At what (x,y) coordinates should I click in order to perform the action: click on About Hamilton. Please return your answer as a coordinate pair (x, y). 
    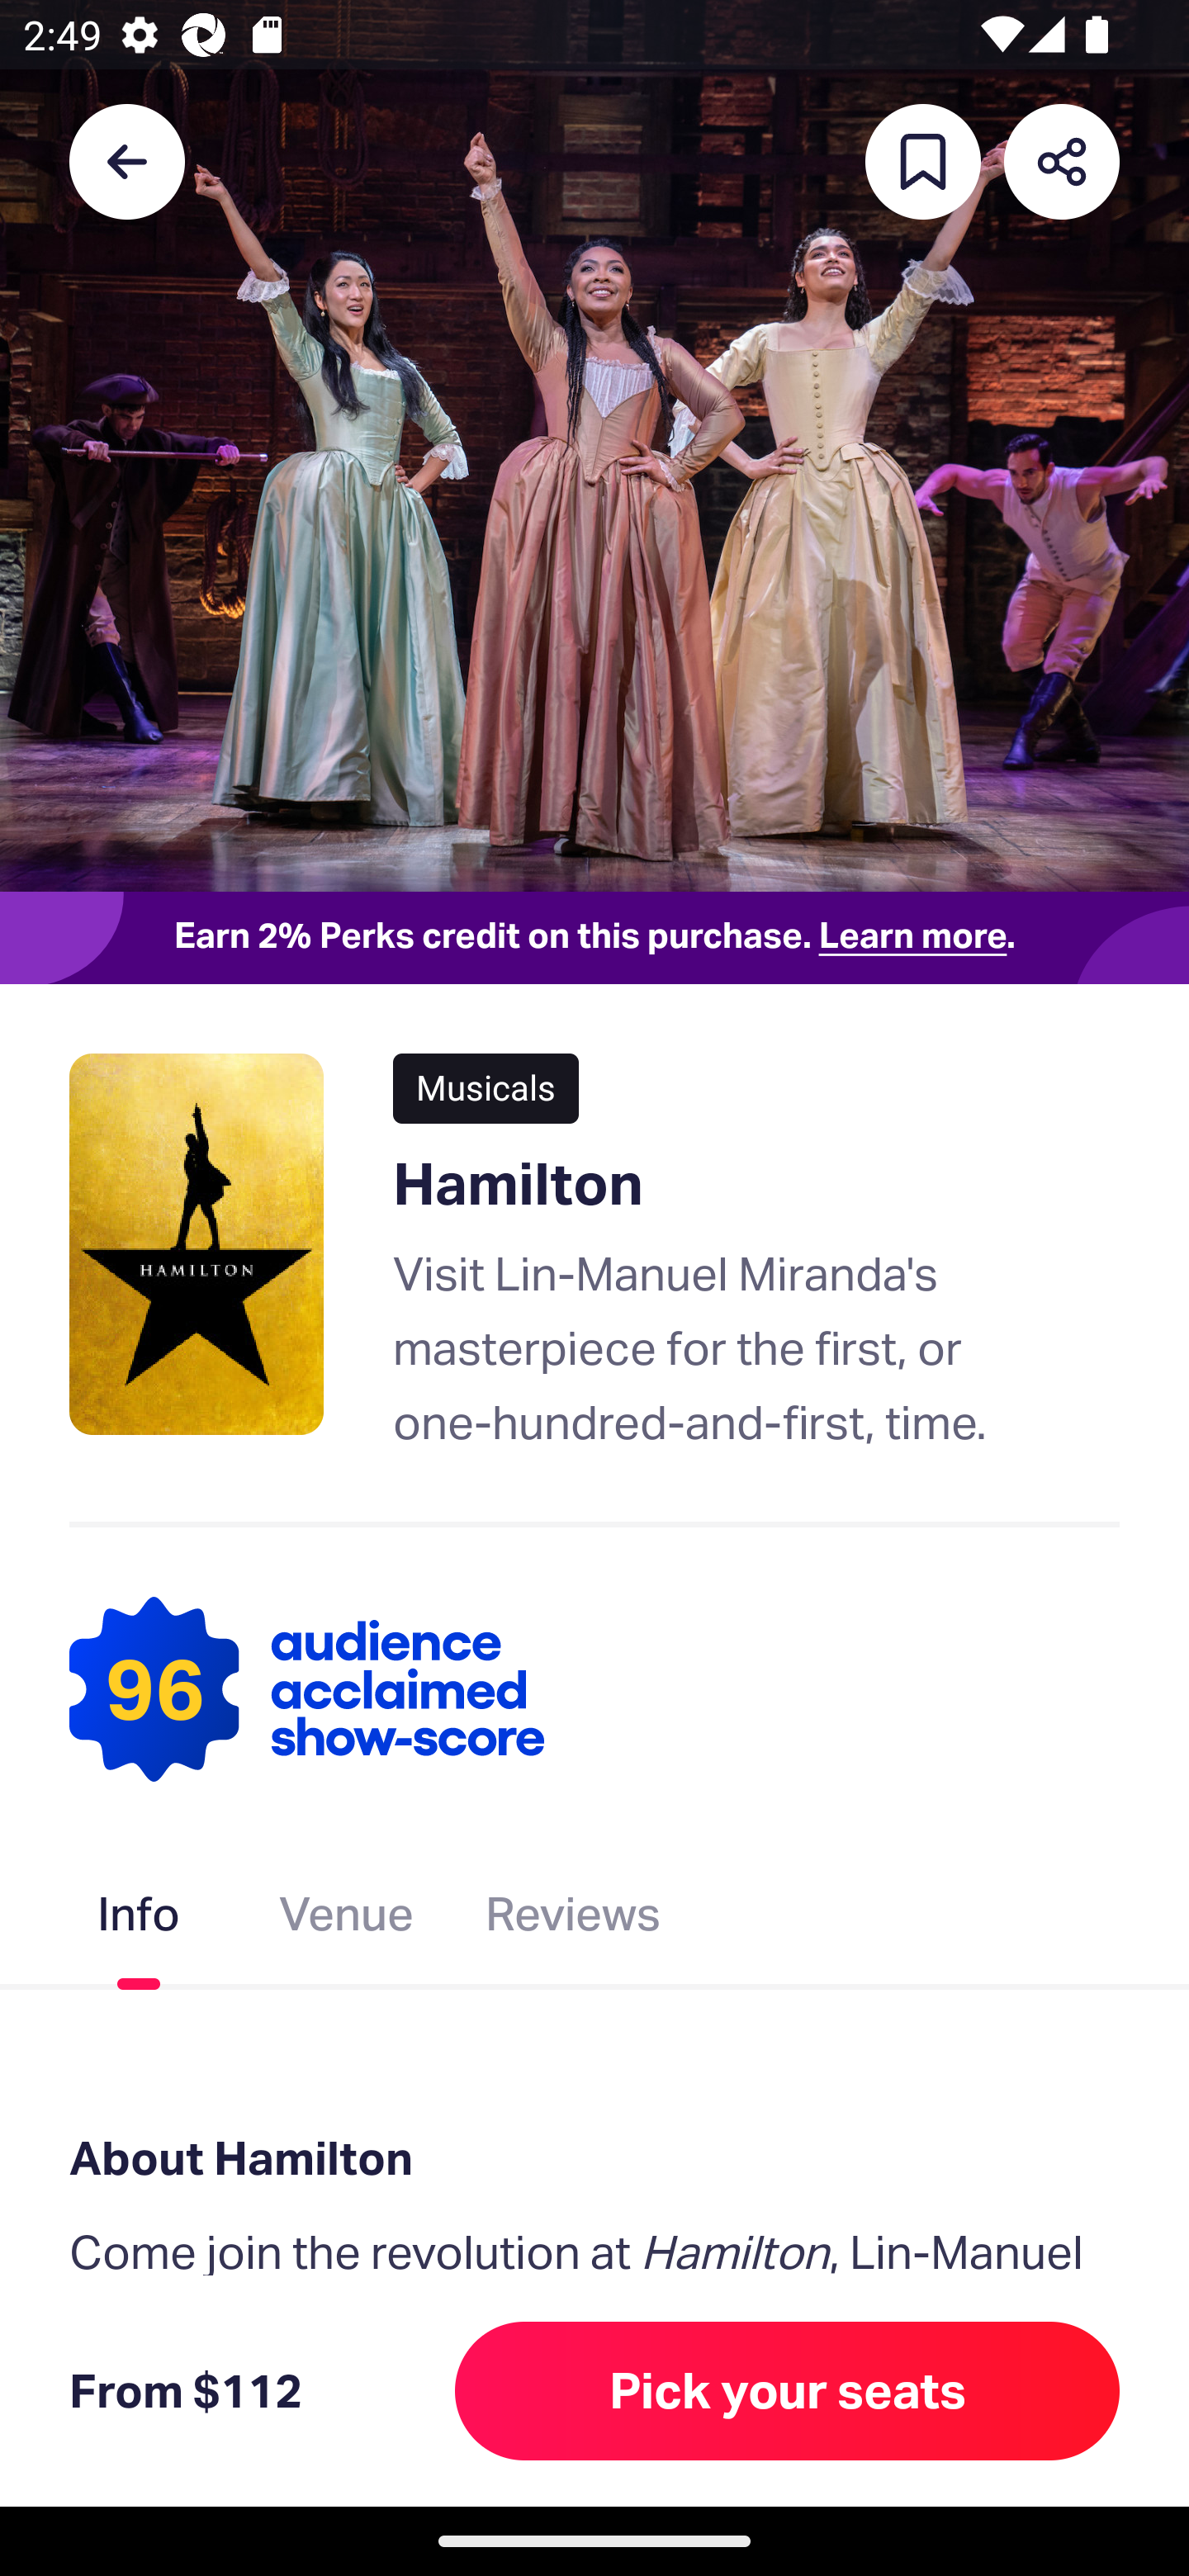
    Looking at the image, I should click on (594, 2157).